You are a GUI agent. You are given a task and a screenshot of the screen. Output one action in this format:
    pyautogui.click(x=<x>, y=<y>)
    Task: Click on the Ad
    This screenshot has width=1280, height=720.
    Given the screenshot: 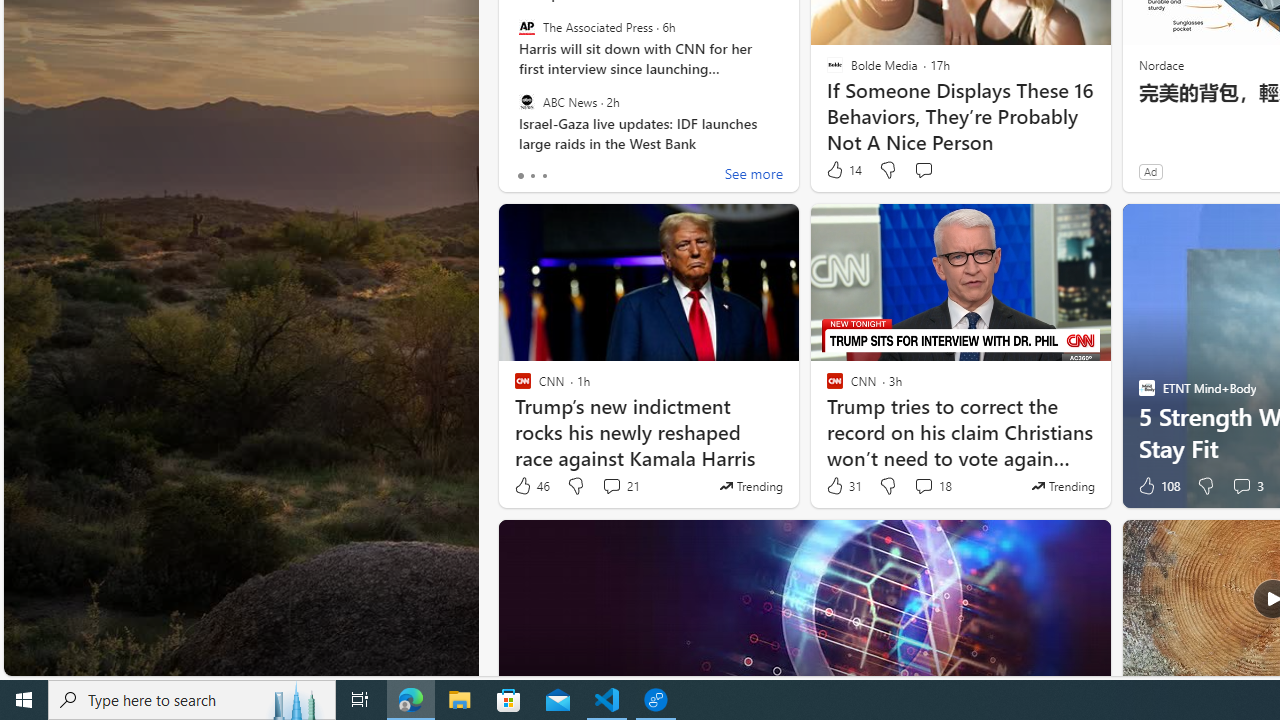 What is the action you would take?
    pyautogui.click(x=1150, y=171)
    